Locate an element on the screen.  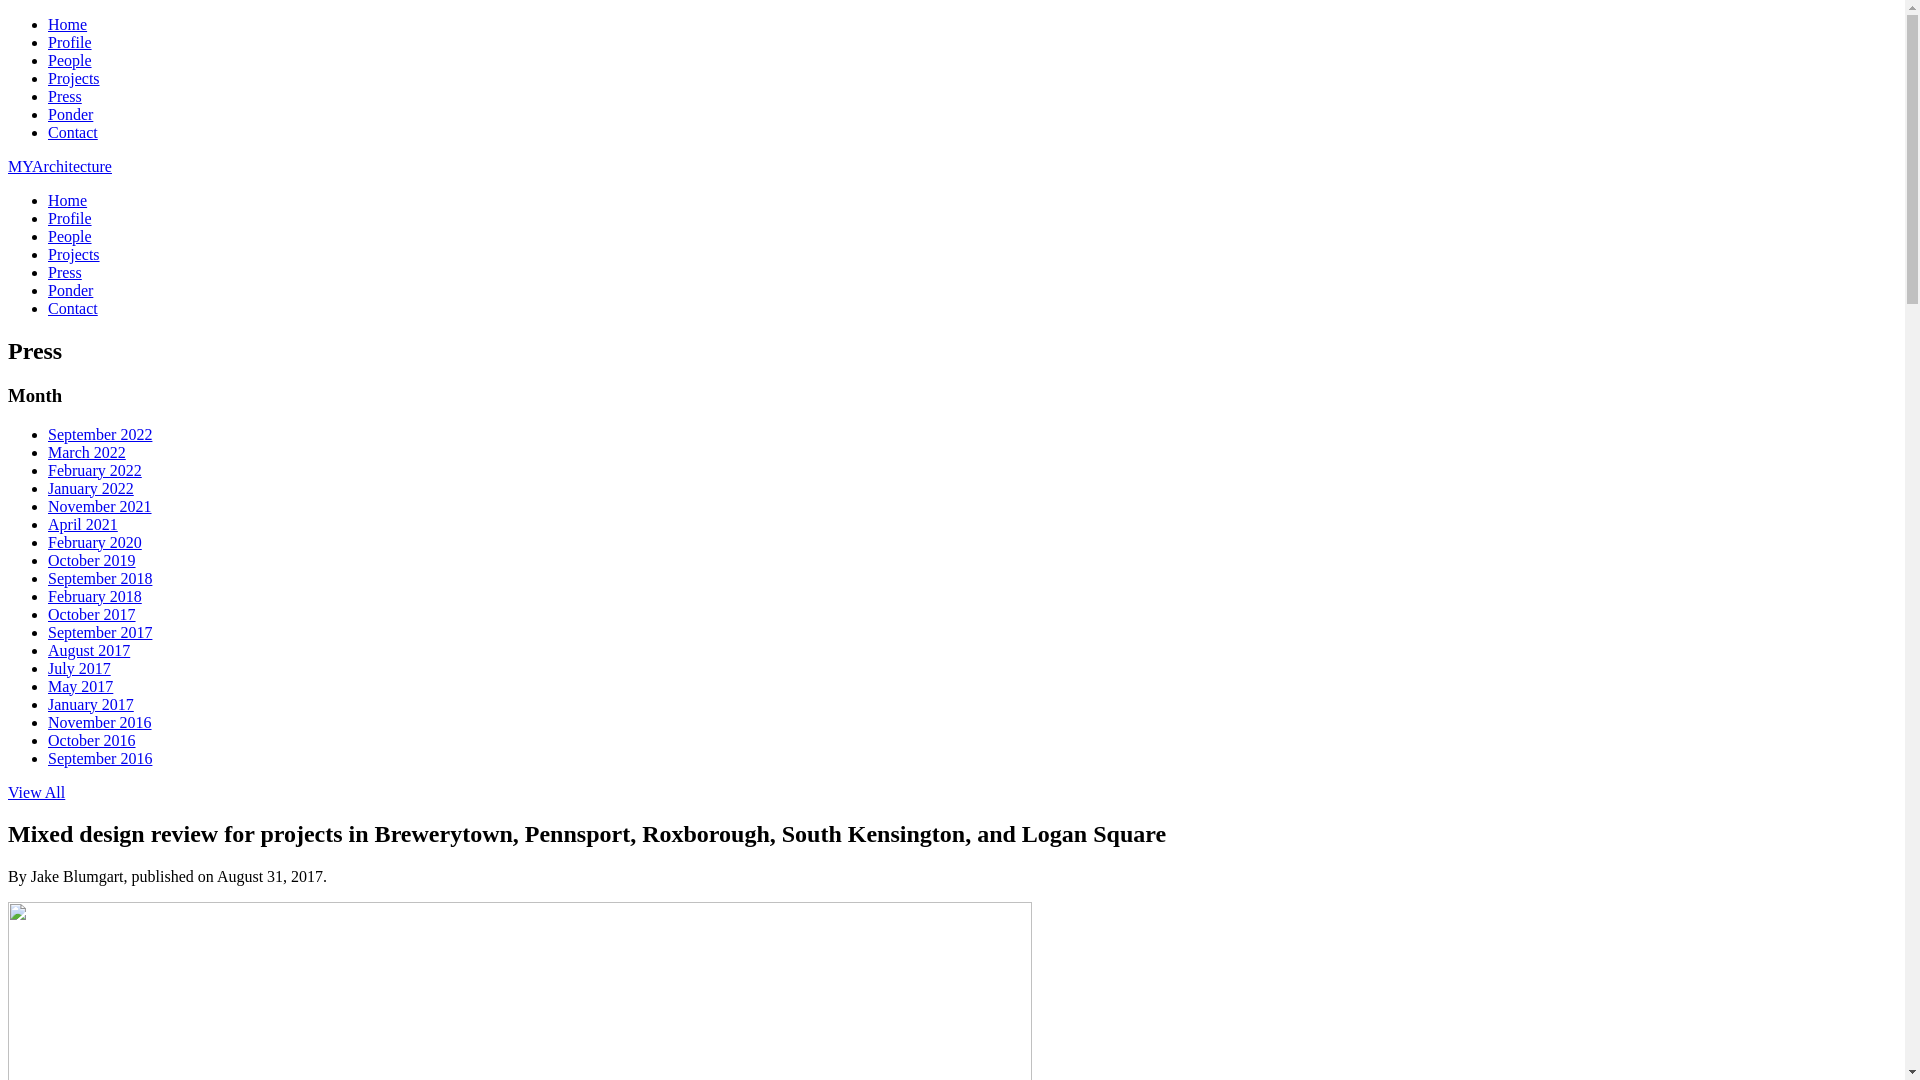
Projects is located at coordinates (74, 78).